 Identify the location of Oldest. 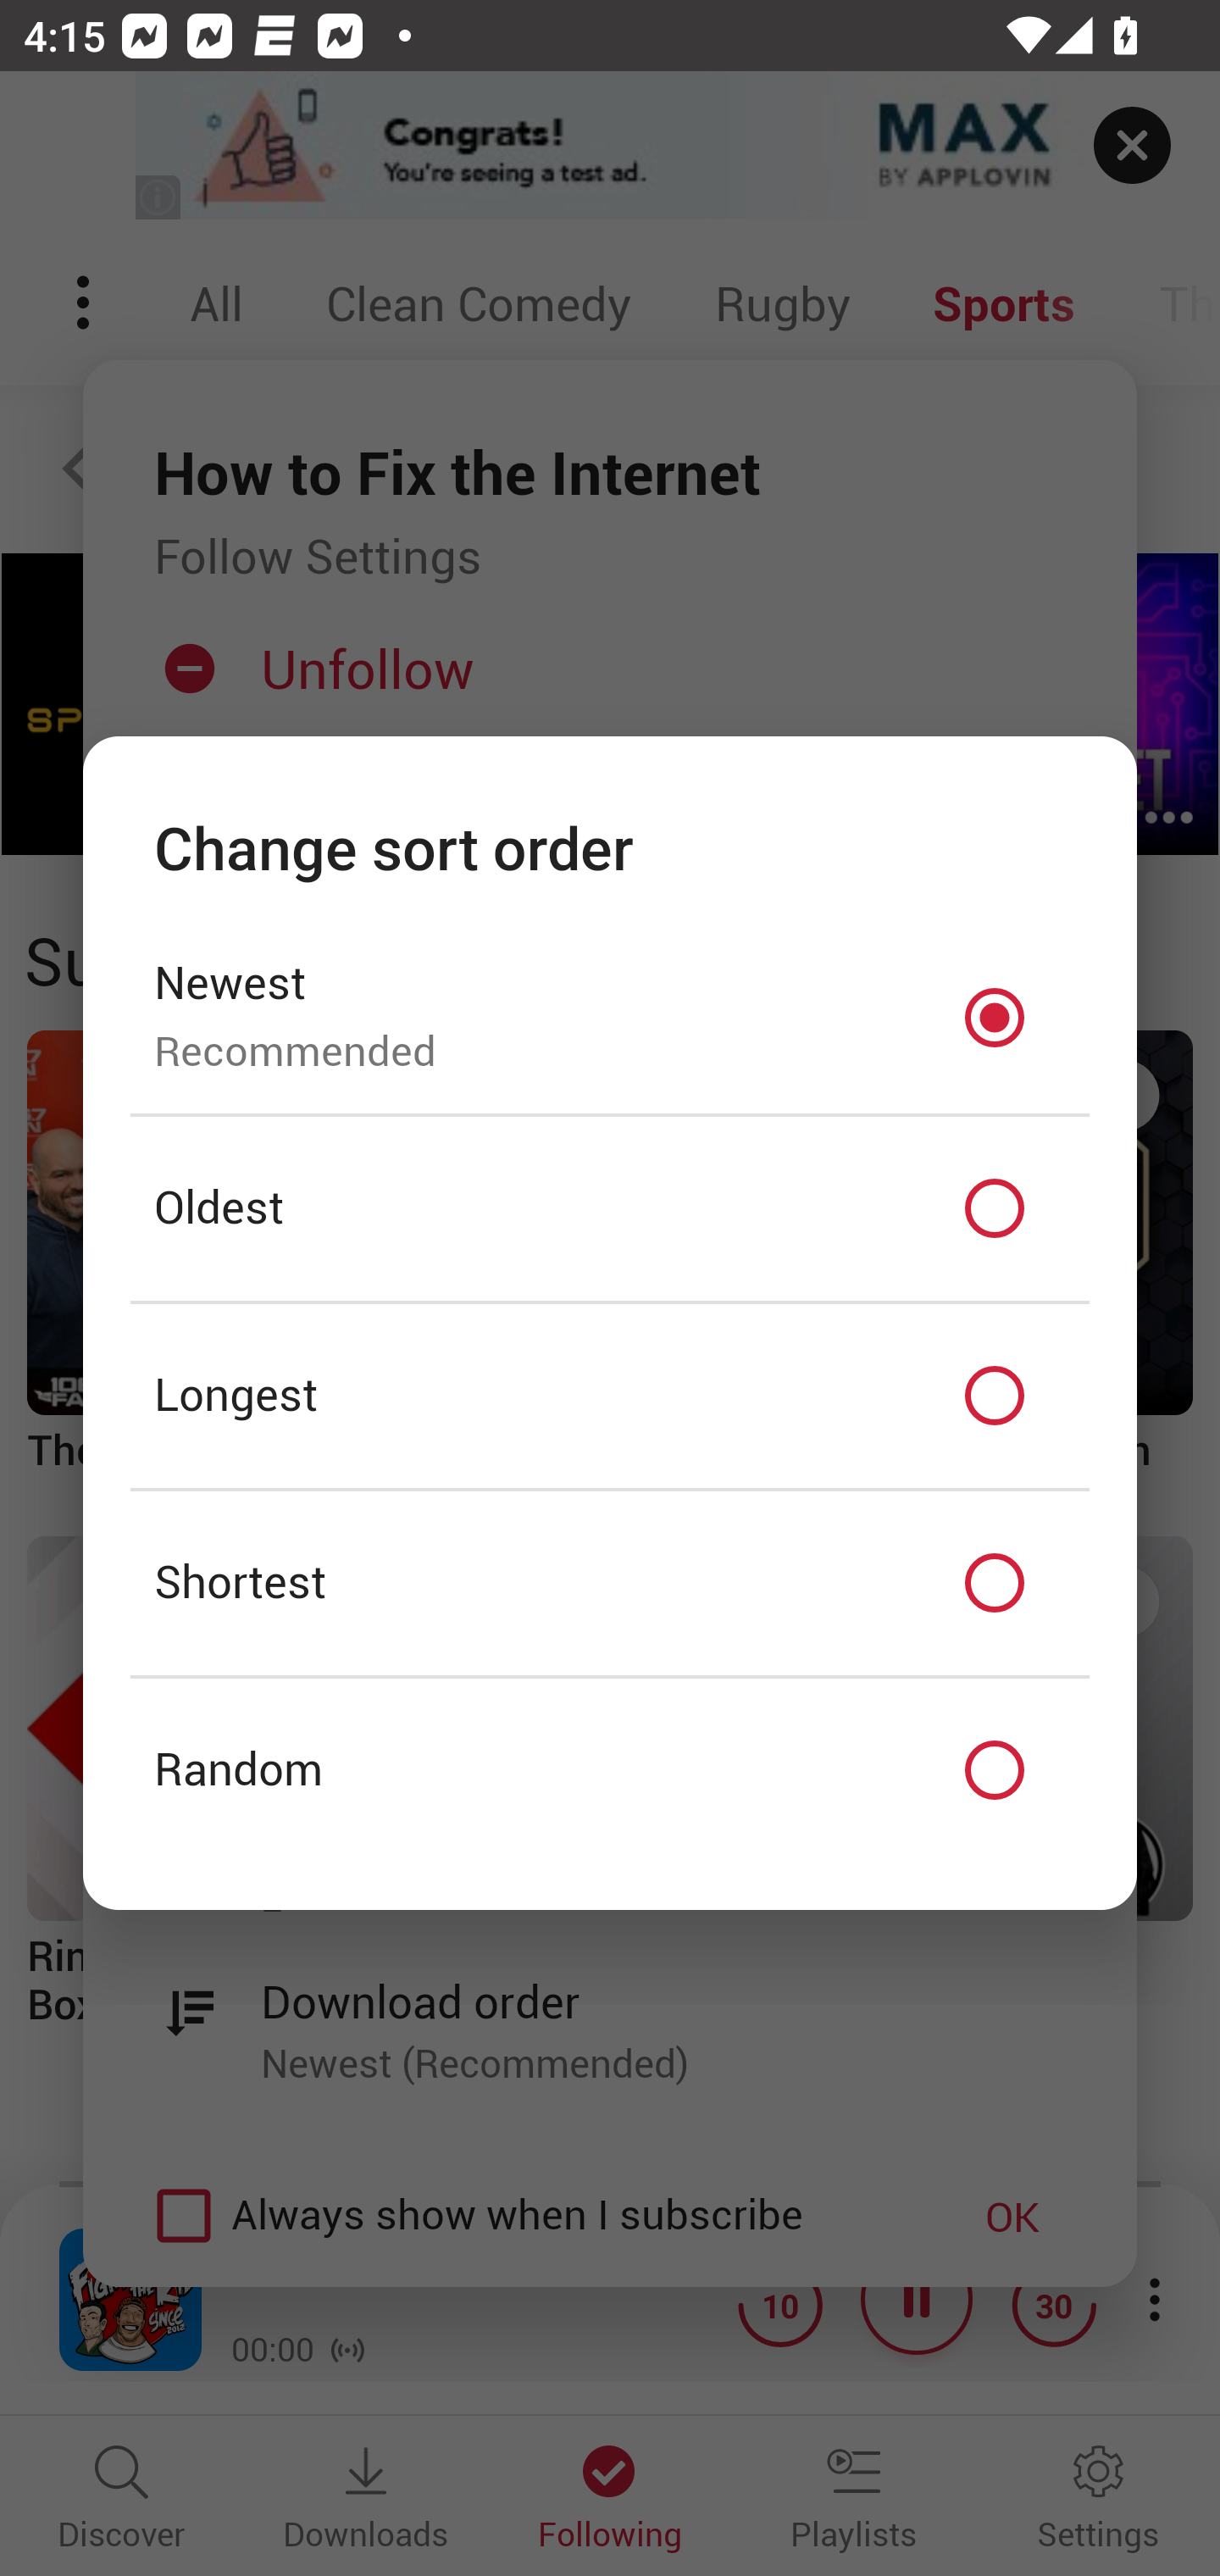
(610, 1209).